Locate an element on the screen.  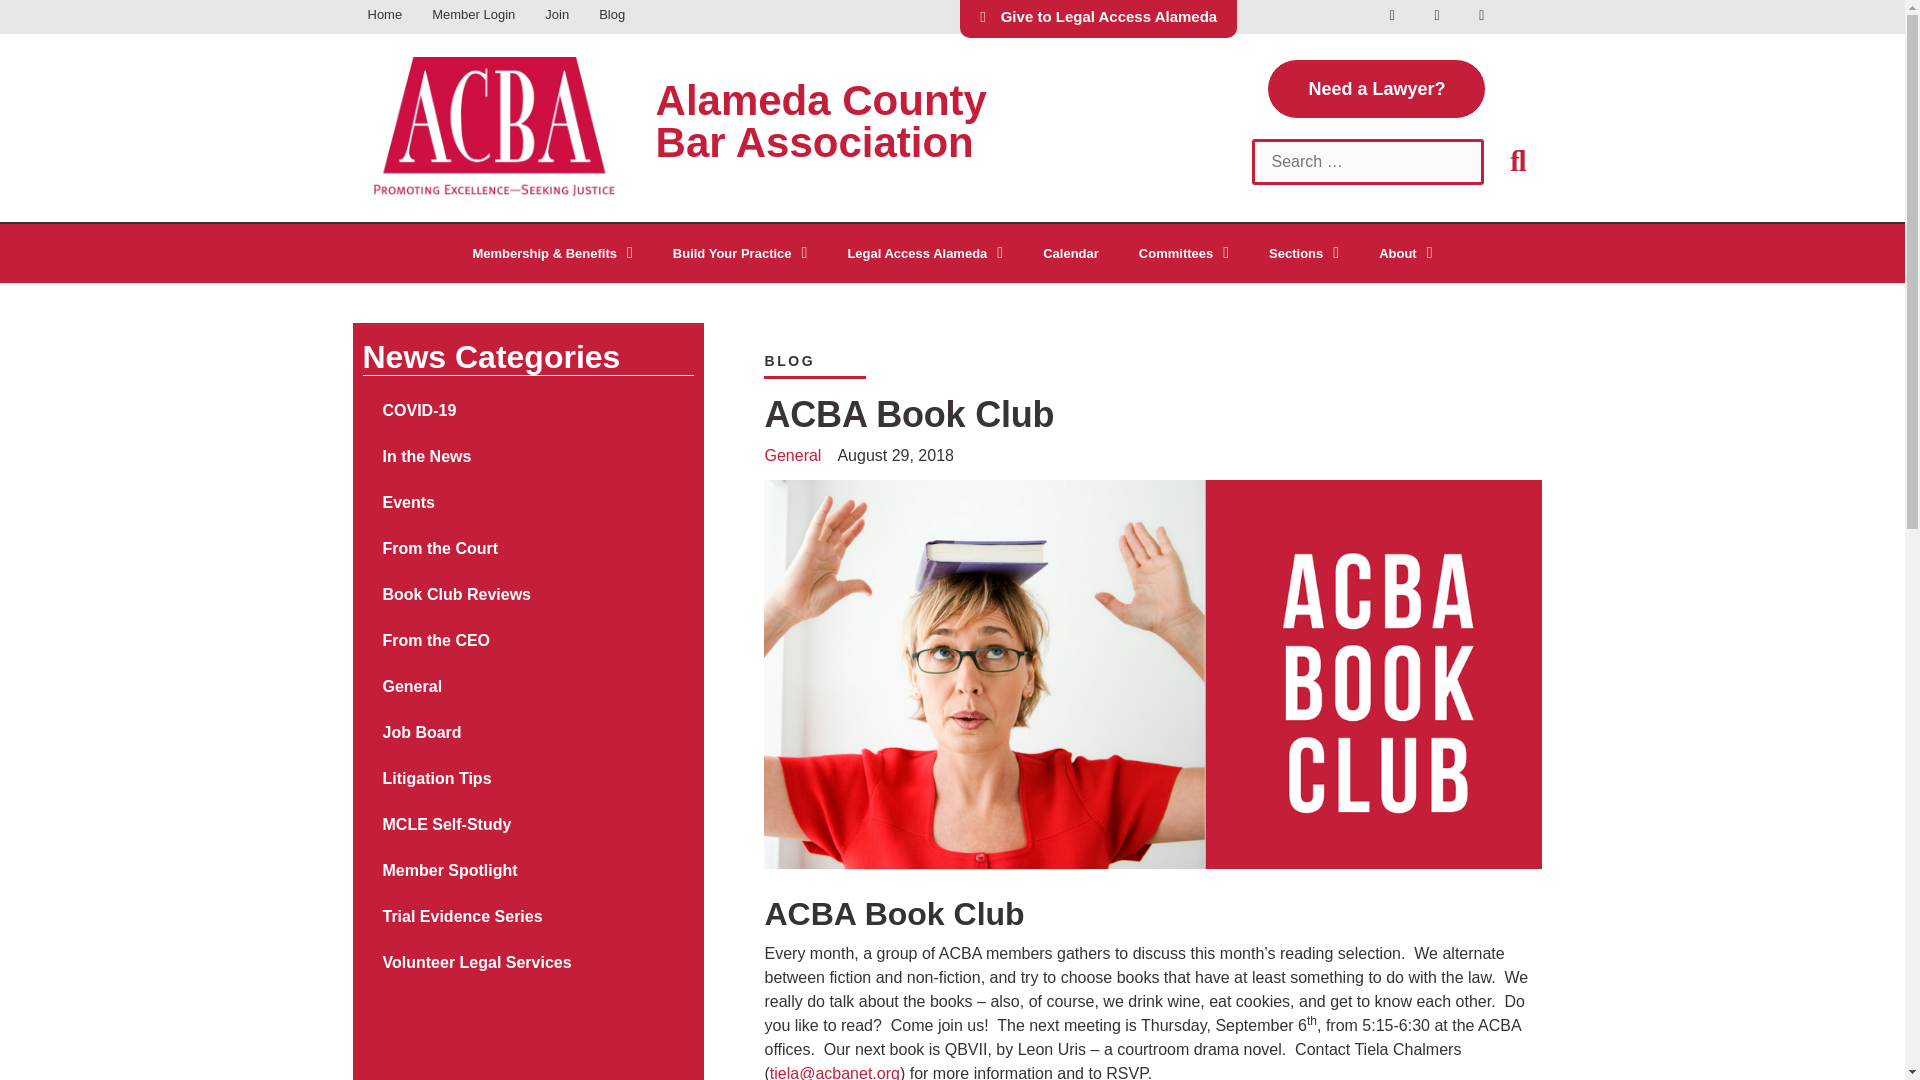
Member Login is located at coordinates (472, 16).